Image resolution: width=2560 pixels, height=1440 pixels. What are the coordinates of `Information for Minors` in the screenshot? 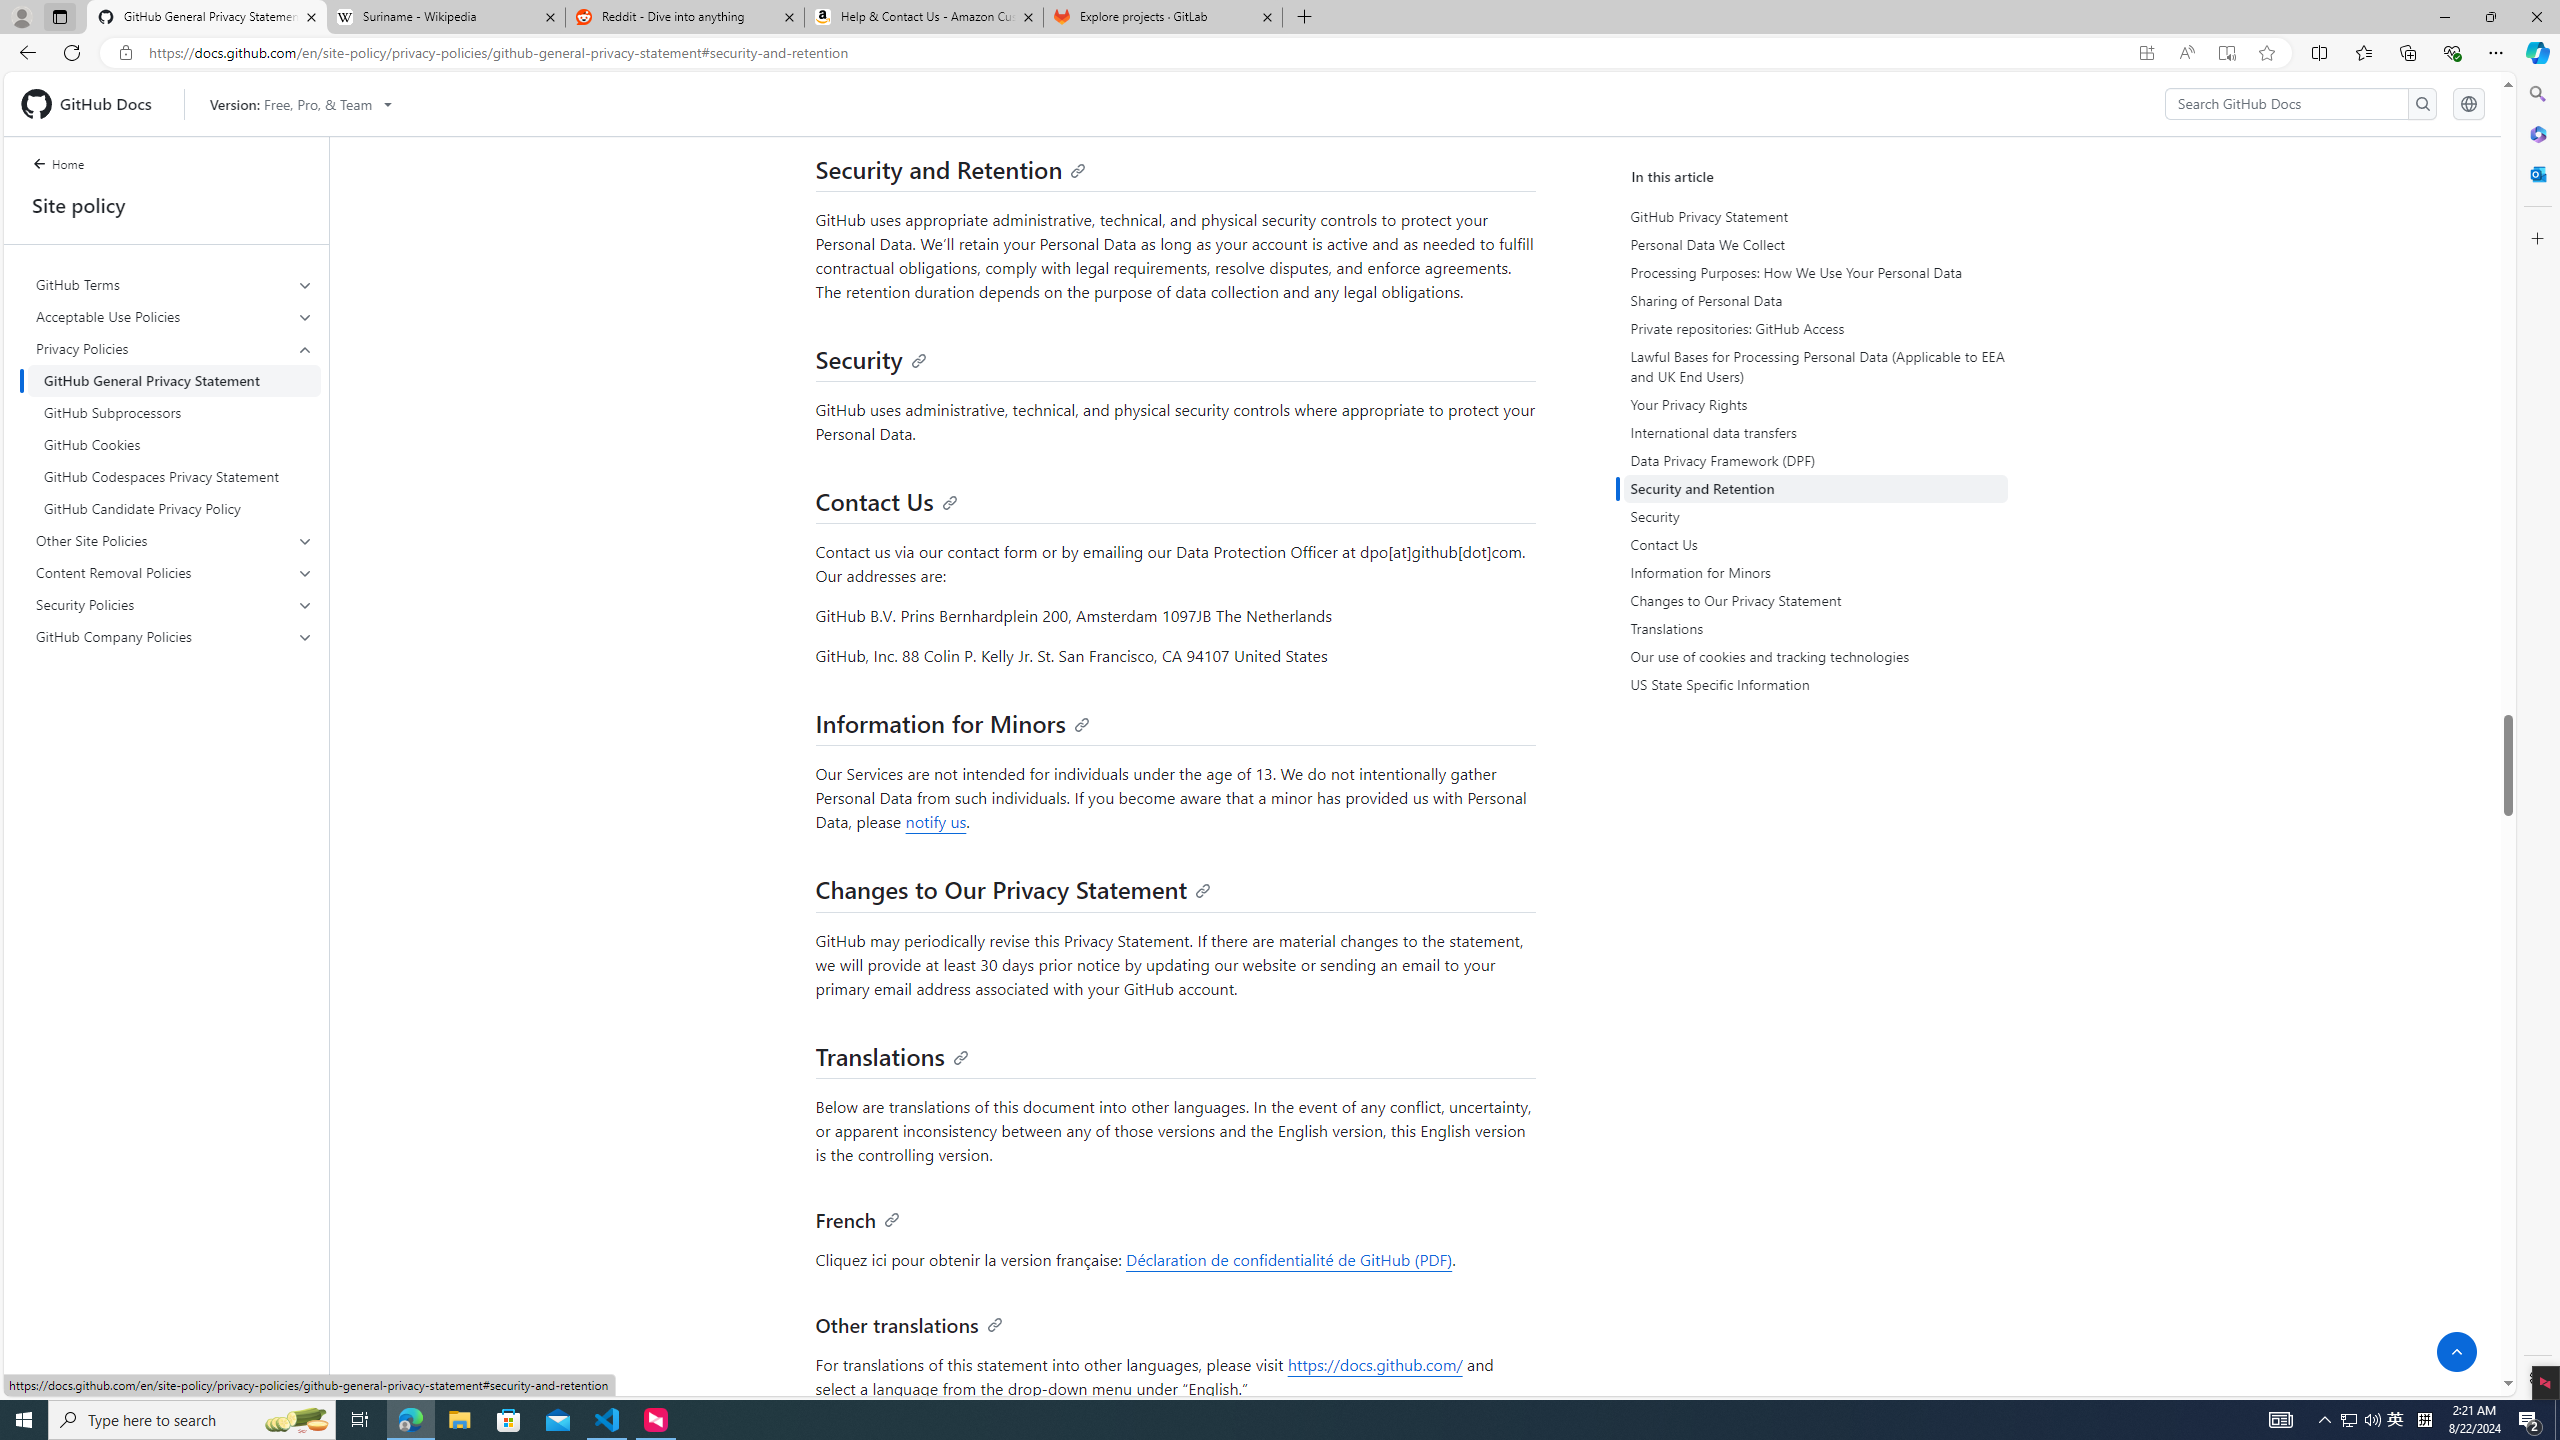 It's located at (1815, 572).